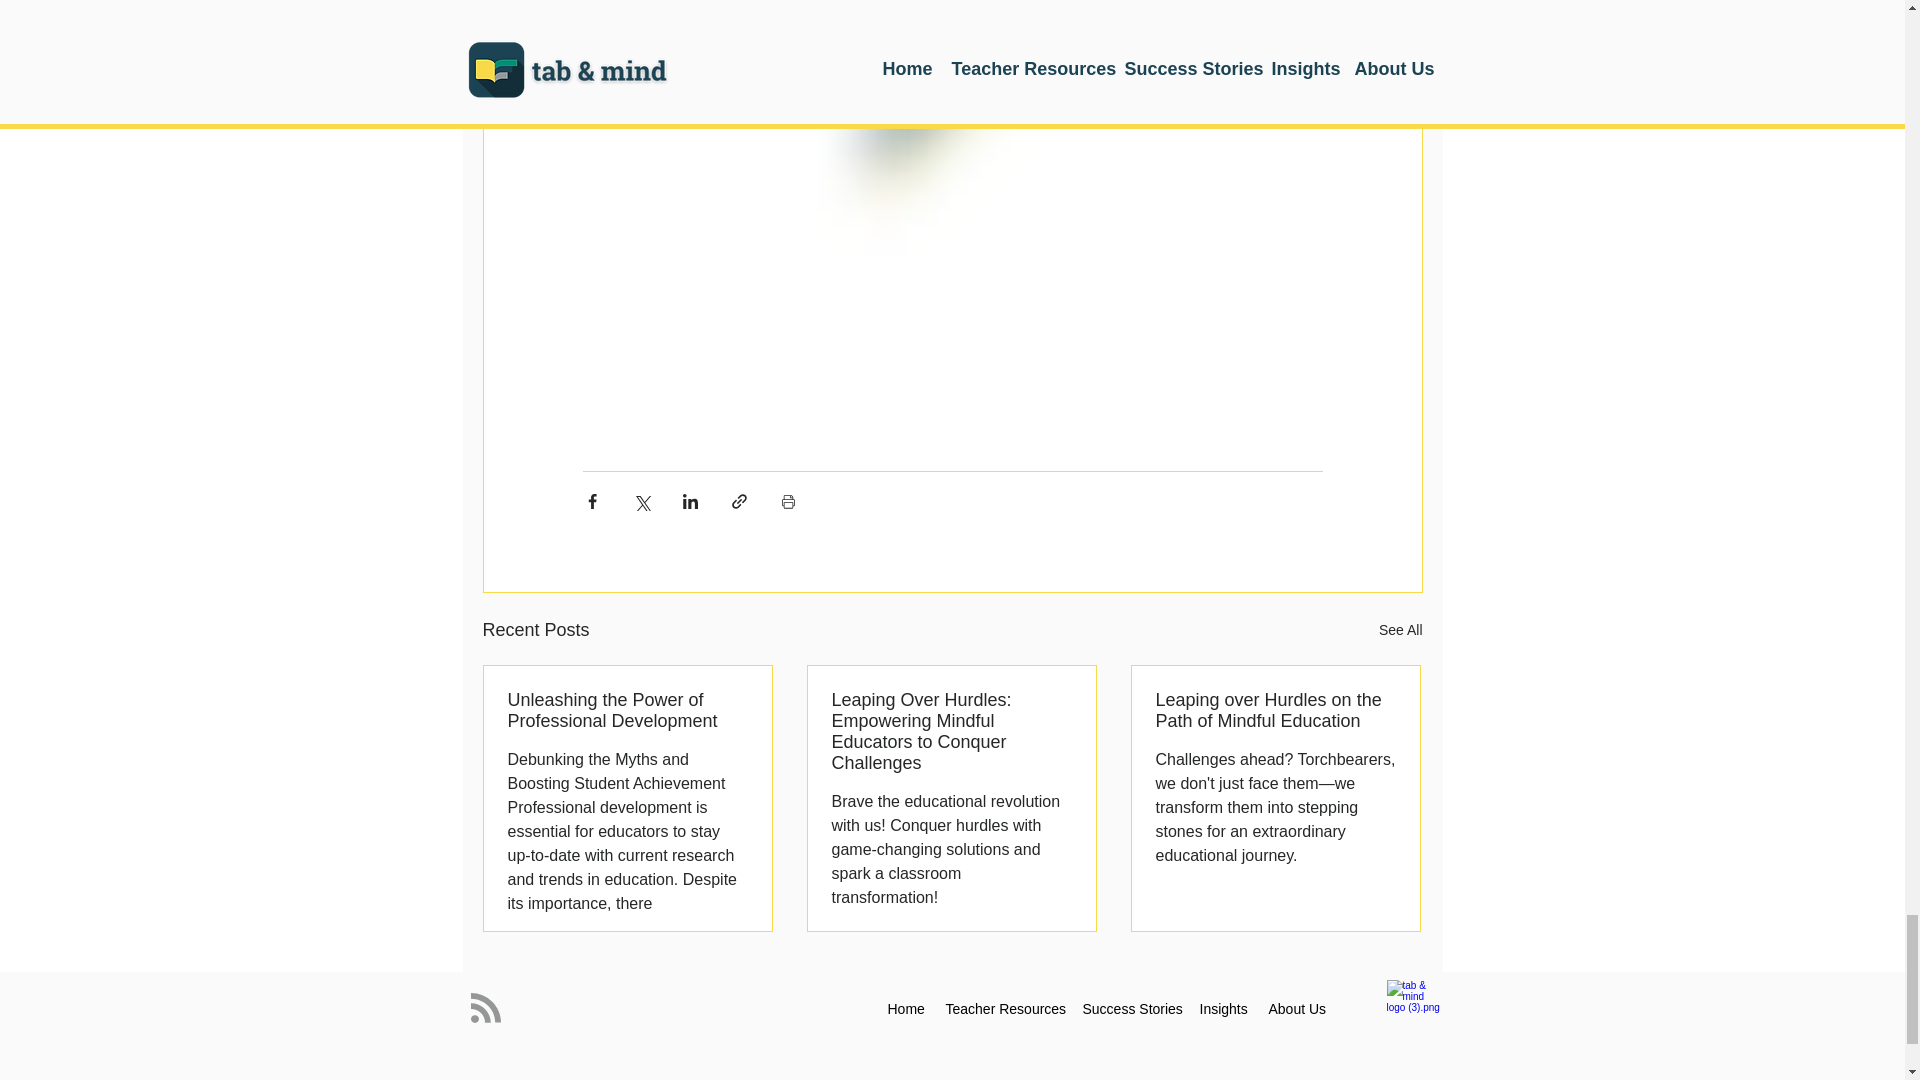  What do you see at coordinates (1298, 1008) in the screenshot?
I see `About Us` at bounding box center [1298, 1008].